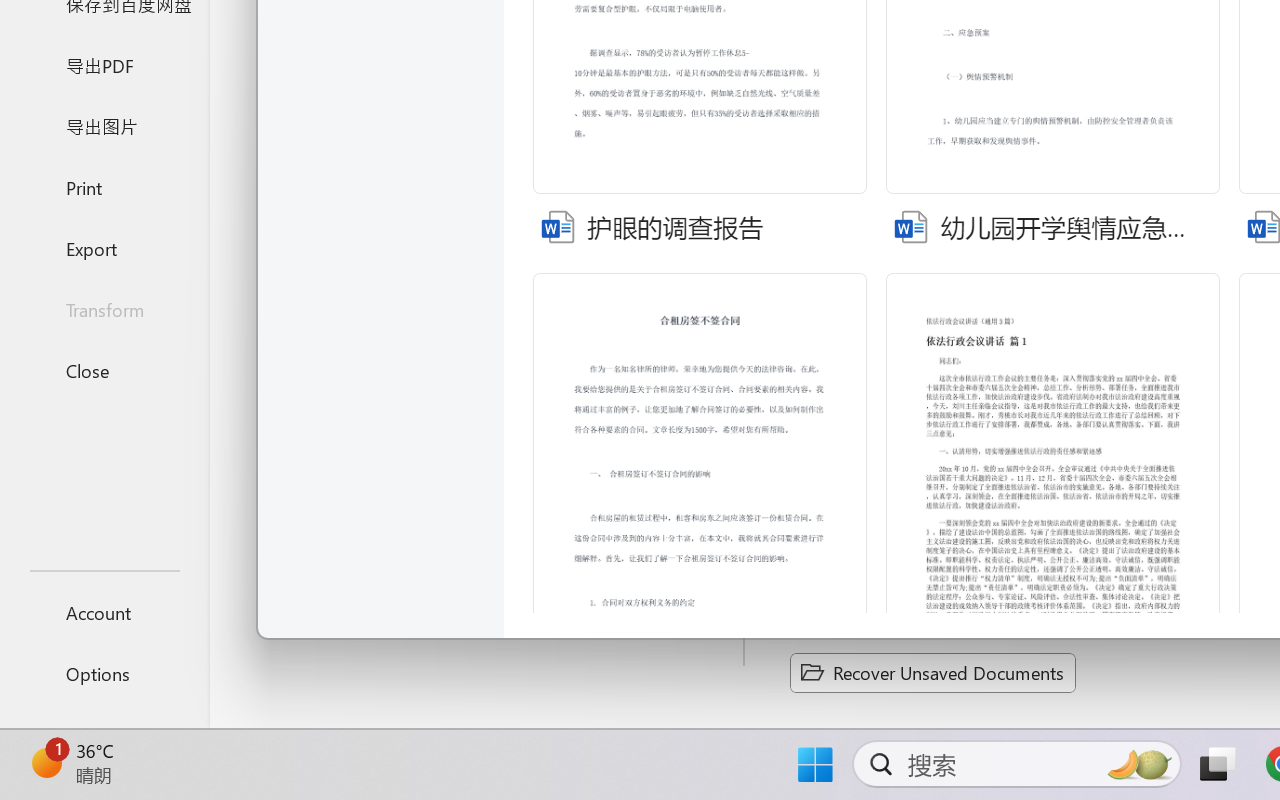  What do you see at coordinates (104, 674) in the screenshot?
I see `Options` at bounding box center [104, 674].